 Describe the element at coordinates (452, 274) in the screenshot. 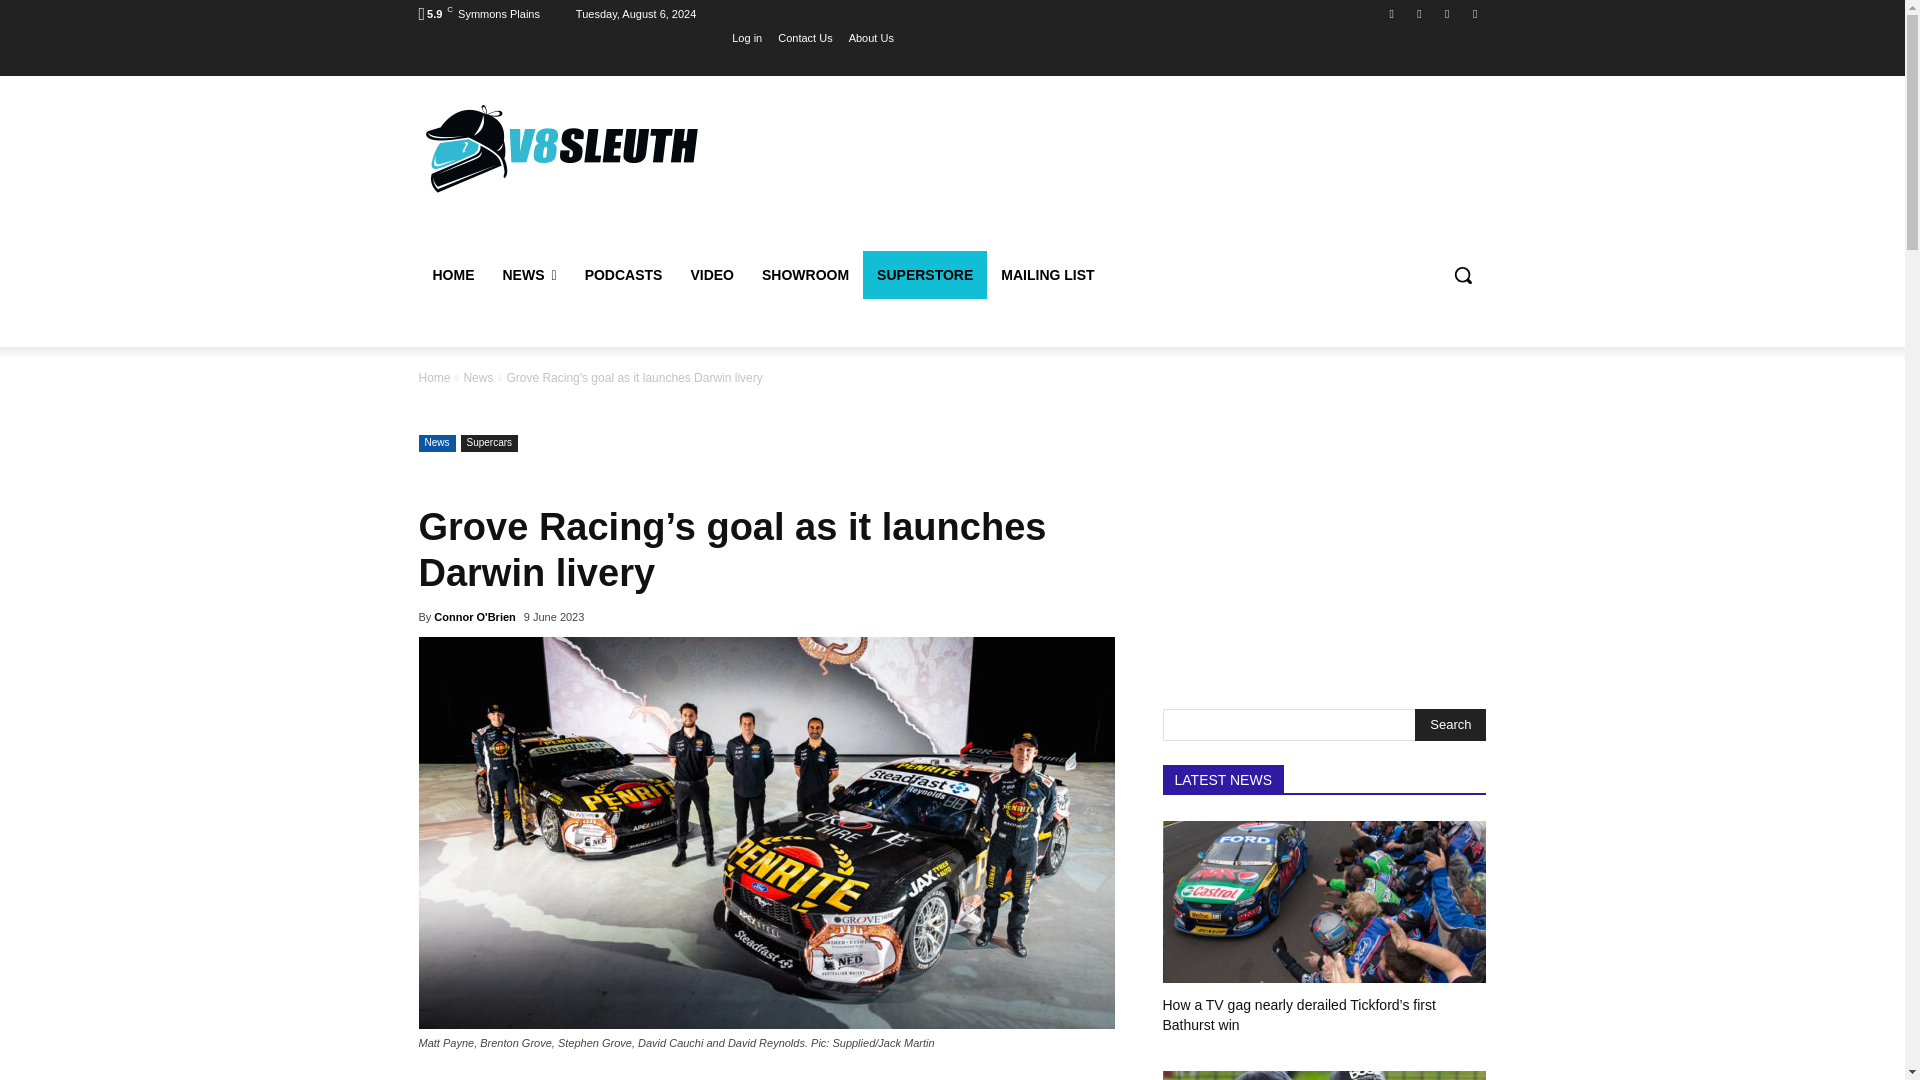

I see `HOME` at that location.